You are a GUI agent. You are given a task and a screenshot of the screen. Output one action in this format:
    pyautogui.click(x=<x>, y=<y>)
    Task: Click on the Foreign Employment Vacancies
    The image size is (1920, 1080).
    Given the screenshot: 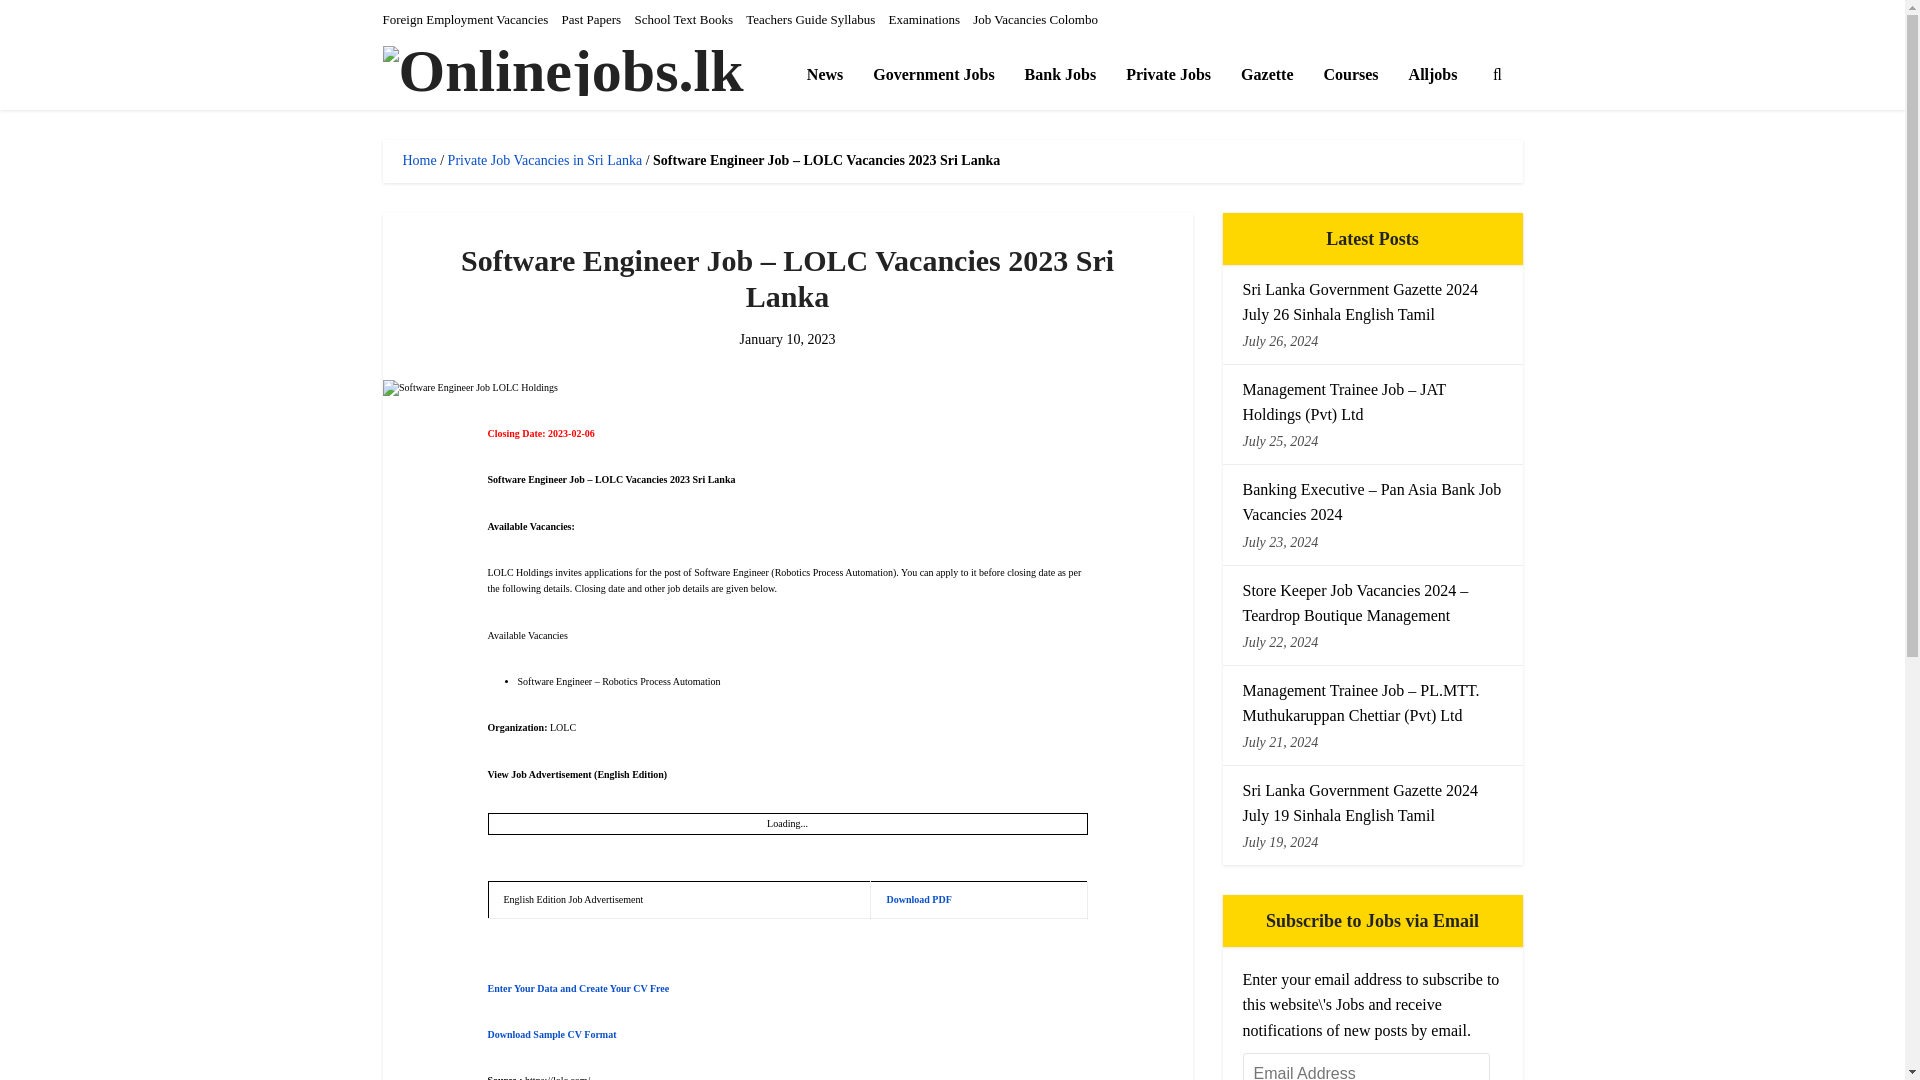 What is the action you would take?
    pyautogui.click(x=464, y=19)
    